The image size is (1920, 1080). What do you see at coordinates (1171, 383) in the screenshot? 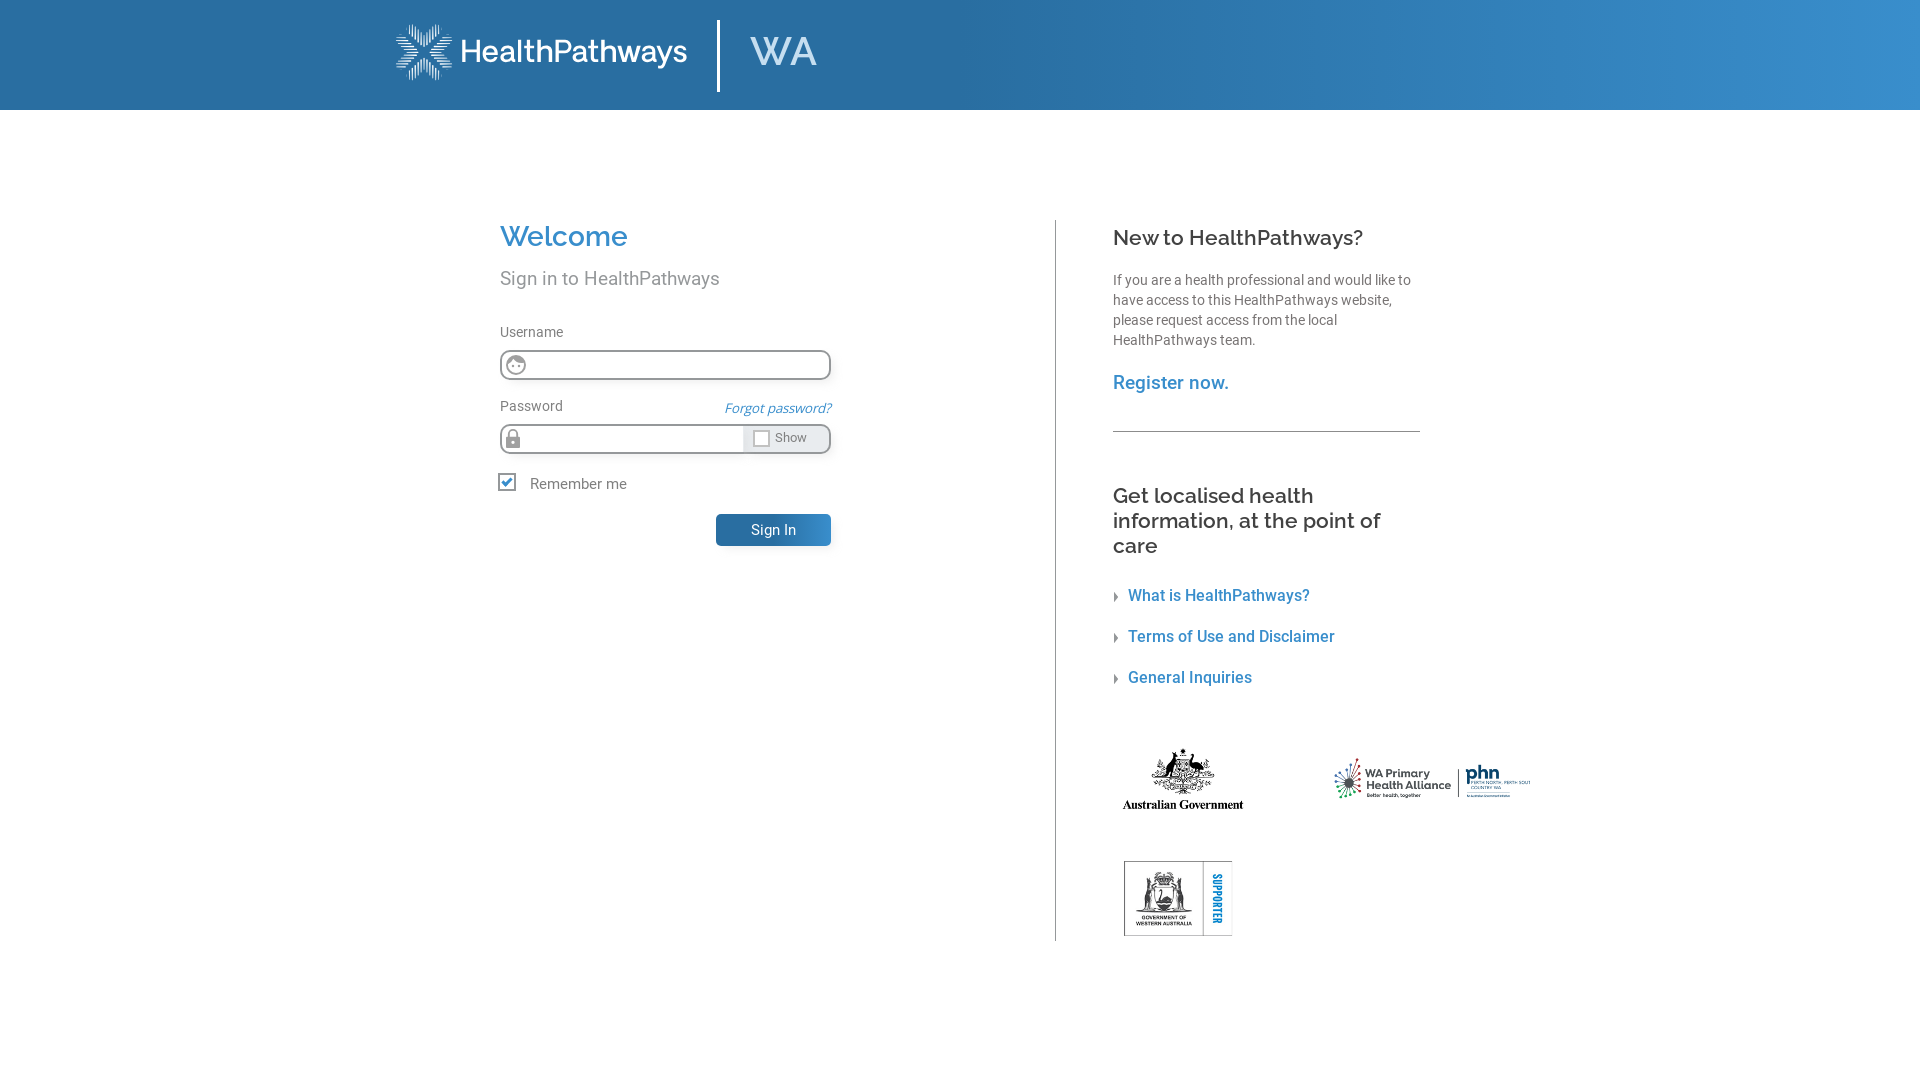
I see `Register now.` at bounding box center [1171, 383].